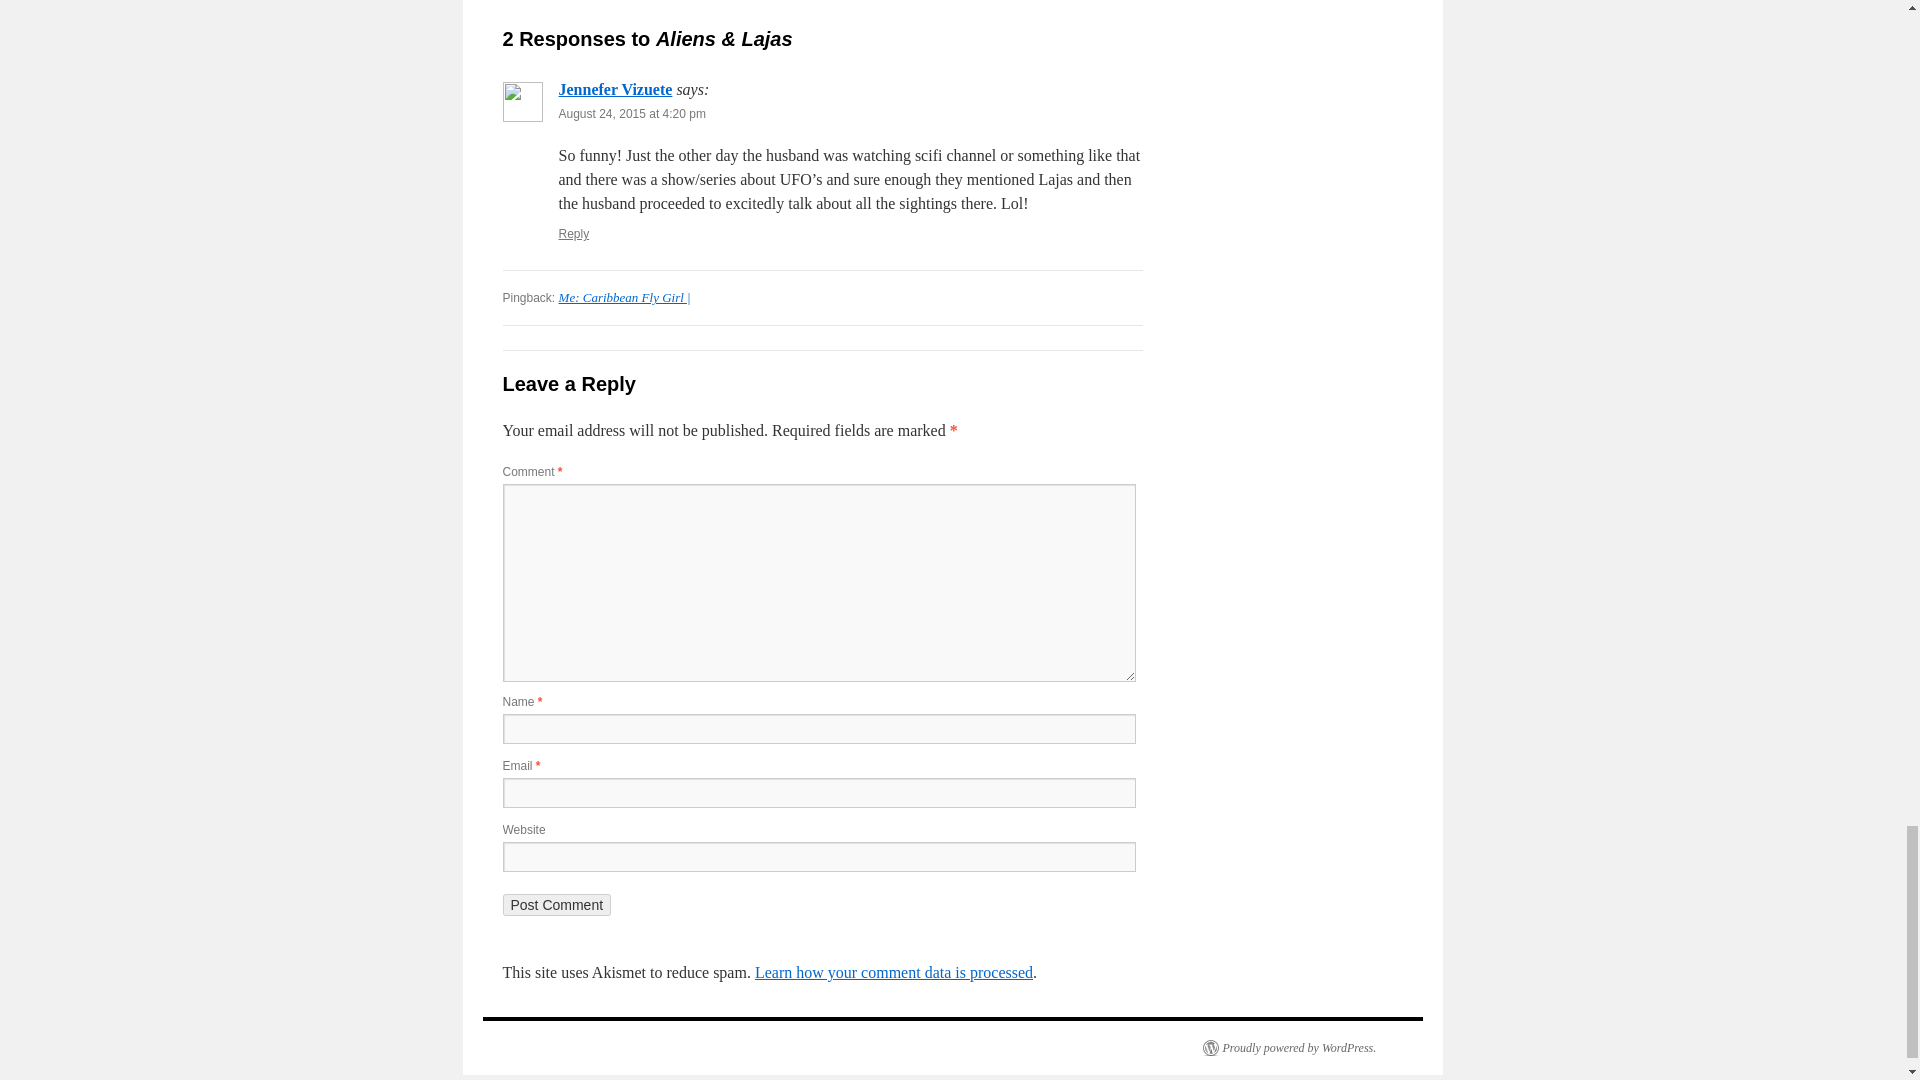  I want to click on August 24, 2015 at 4:20 pm, so click(631, 113).